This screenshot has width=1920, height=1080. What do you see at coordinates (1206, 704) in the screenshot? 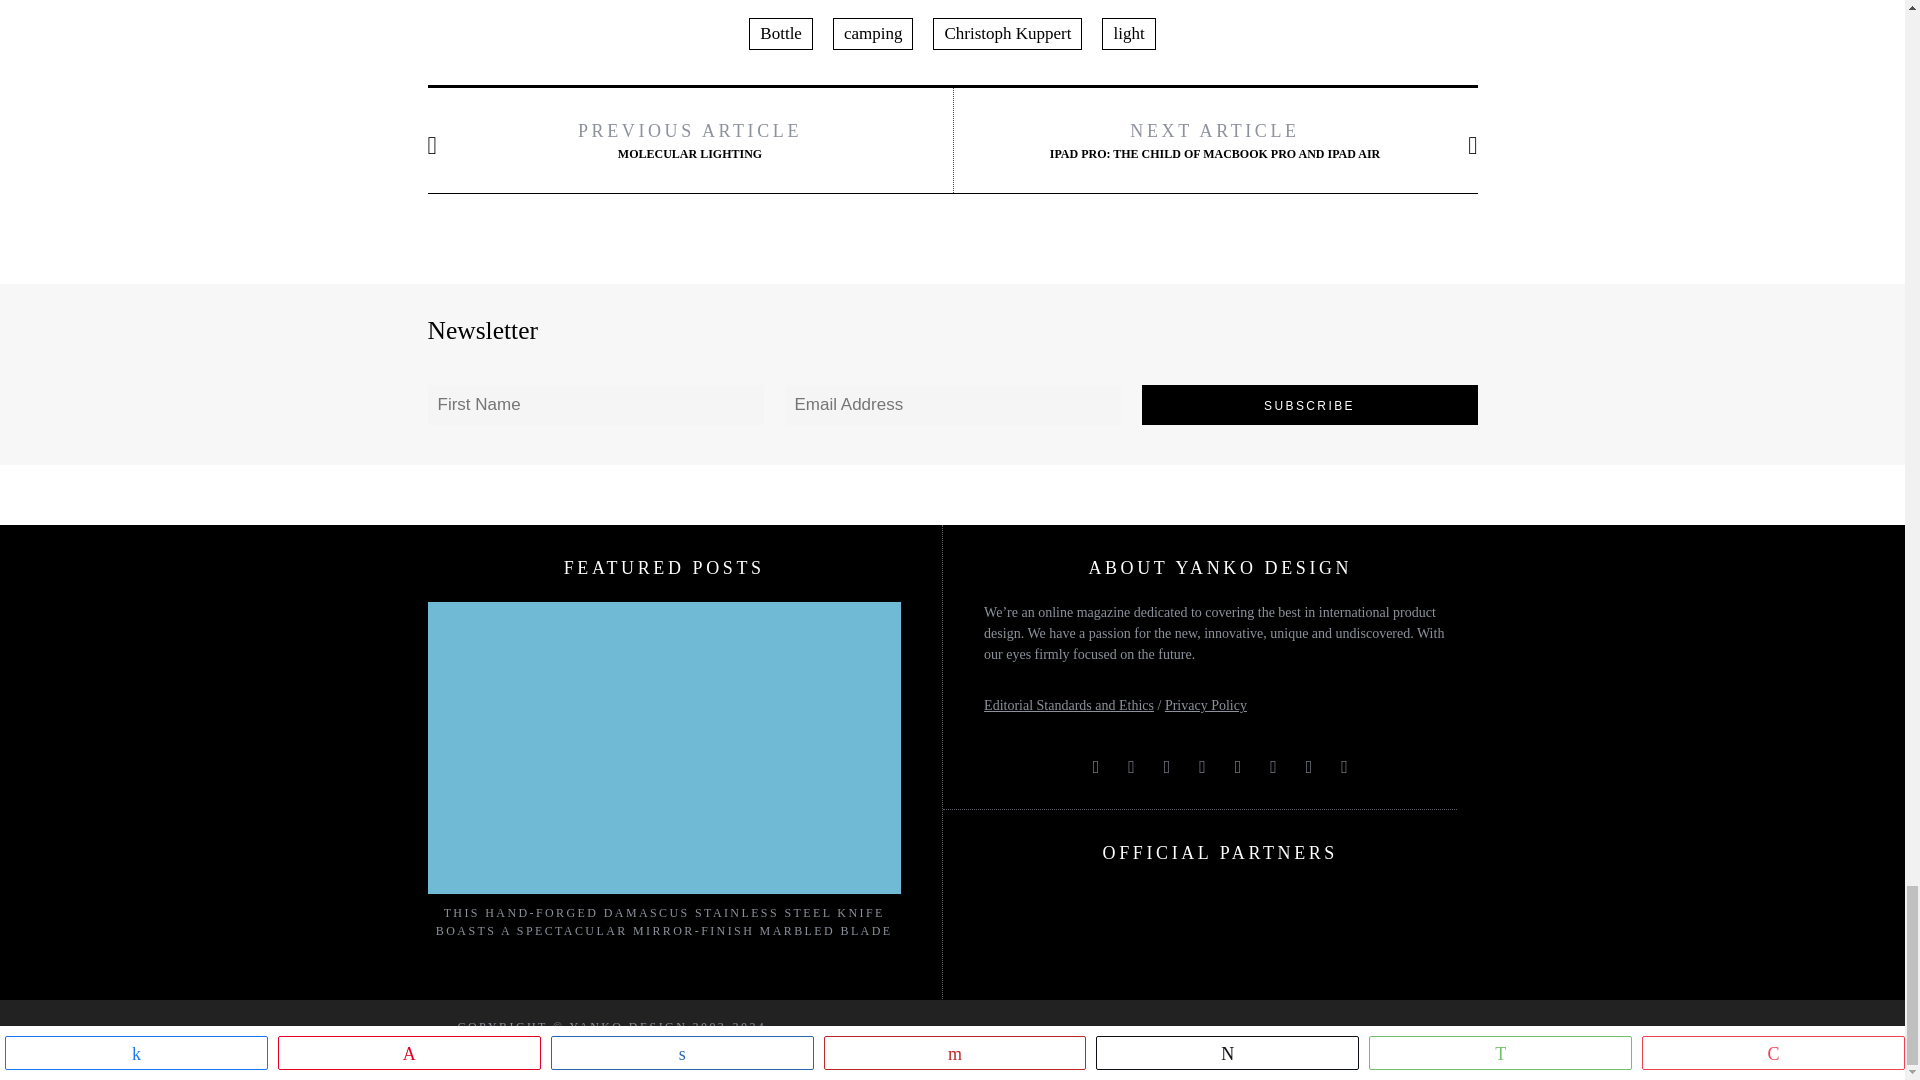
I see `Privacy Policy` at bounding box center [1206, 704].